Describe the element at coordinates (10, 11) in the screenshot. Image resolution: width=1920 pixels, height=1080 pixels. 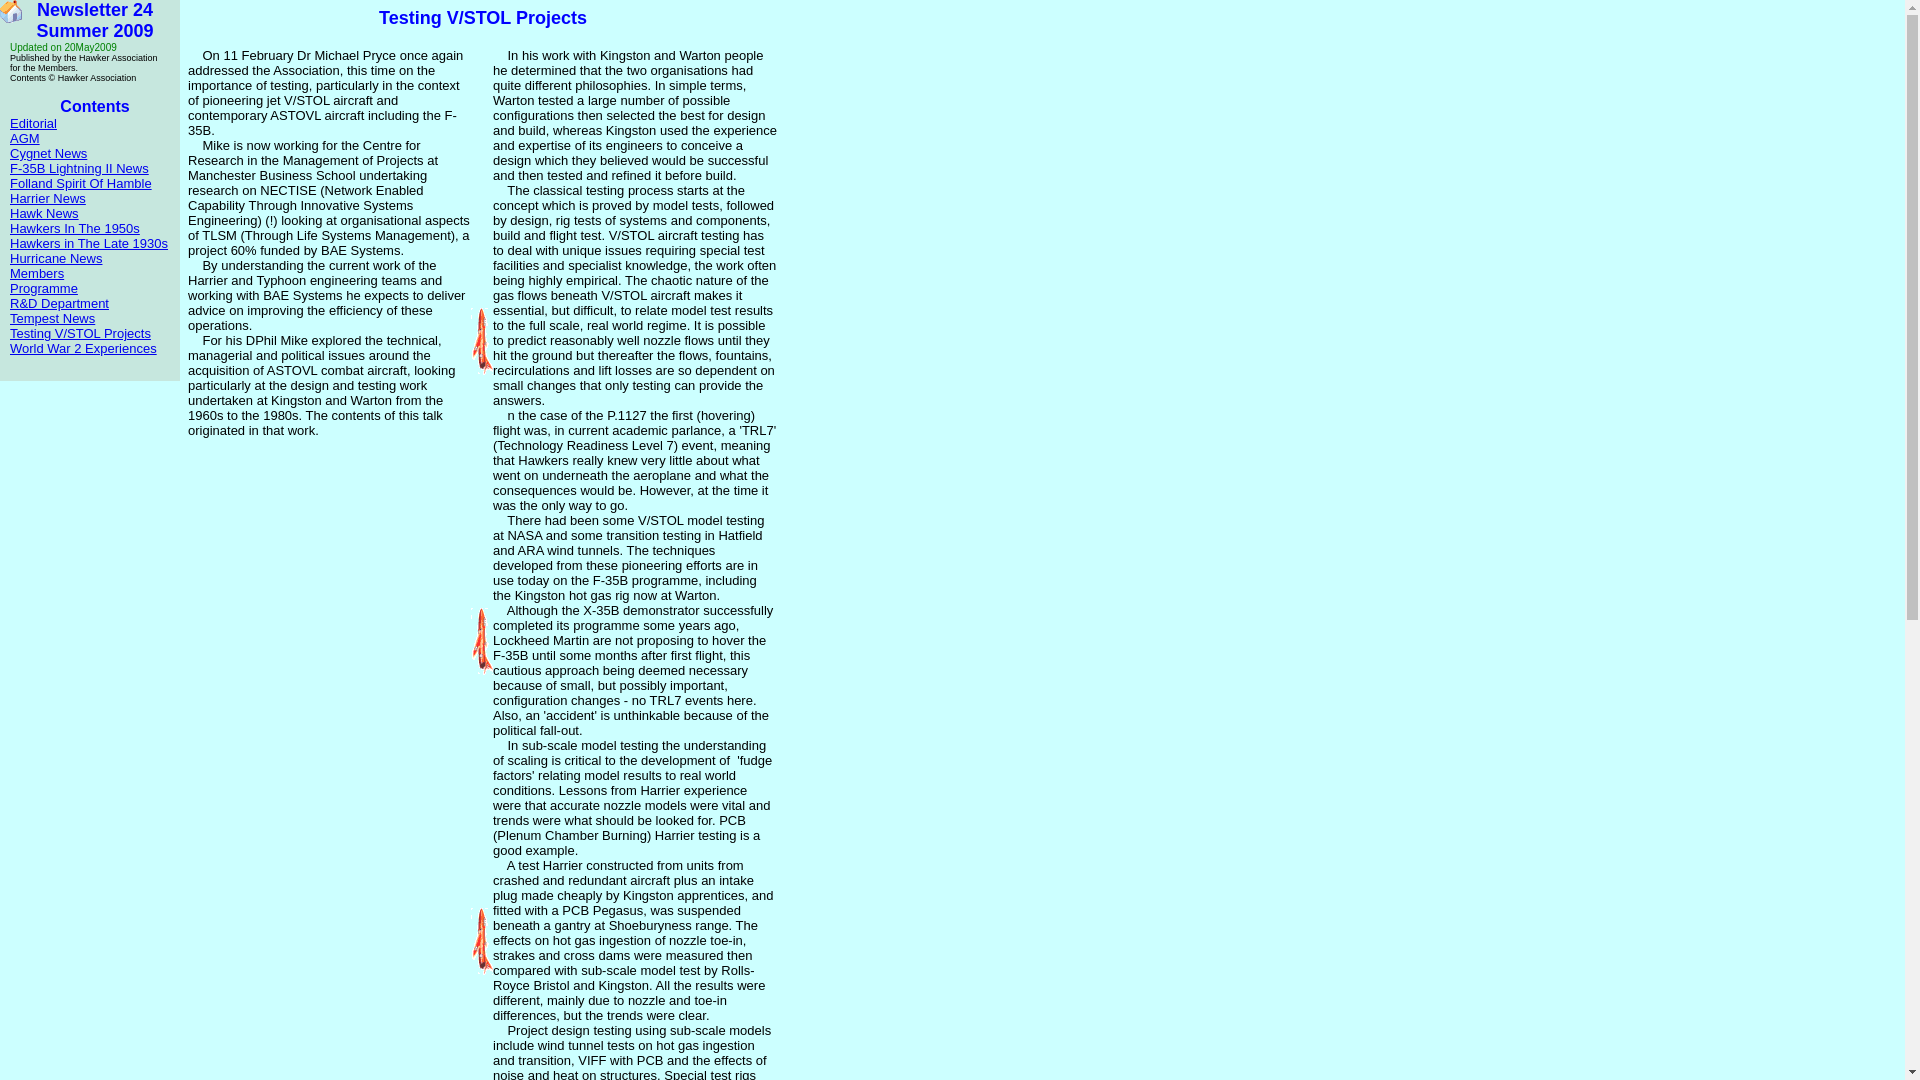
I see `Home` at that location.